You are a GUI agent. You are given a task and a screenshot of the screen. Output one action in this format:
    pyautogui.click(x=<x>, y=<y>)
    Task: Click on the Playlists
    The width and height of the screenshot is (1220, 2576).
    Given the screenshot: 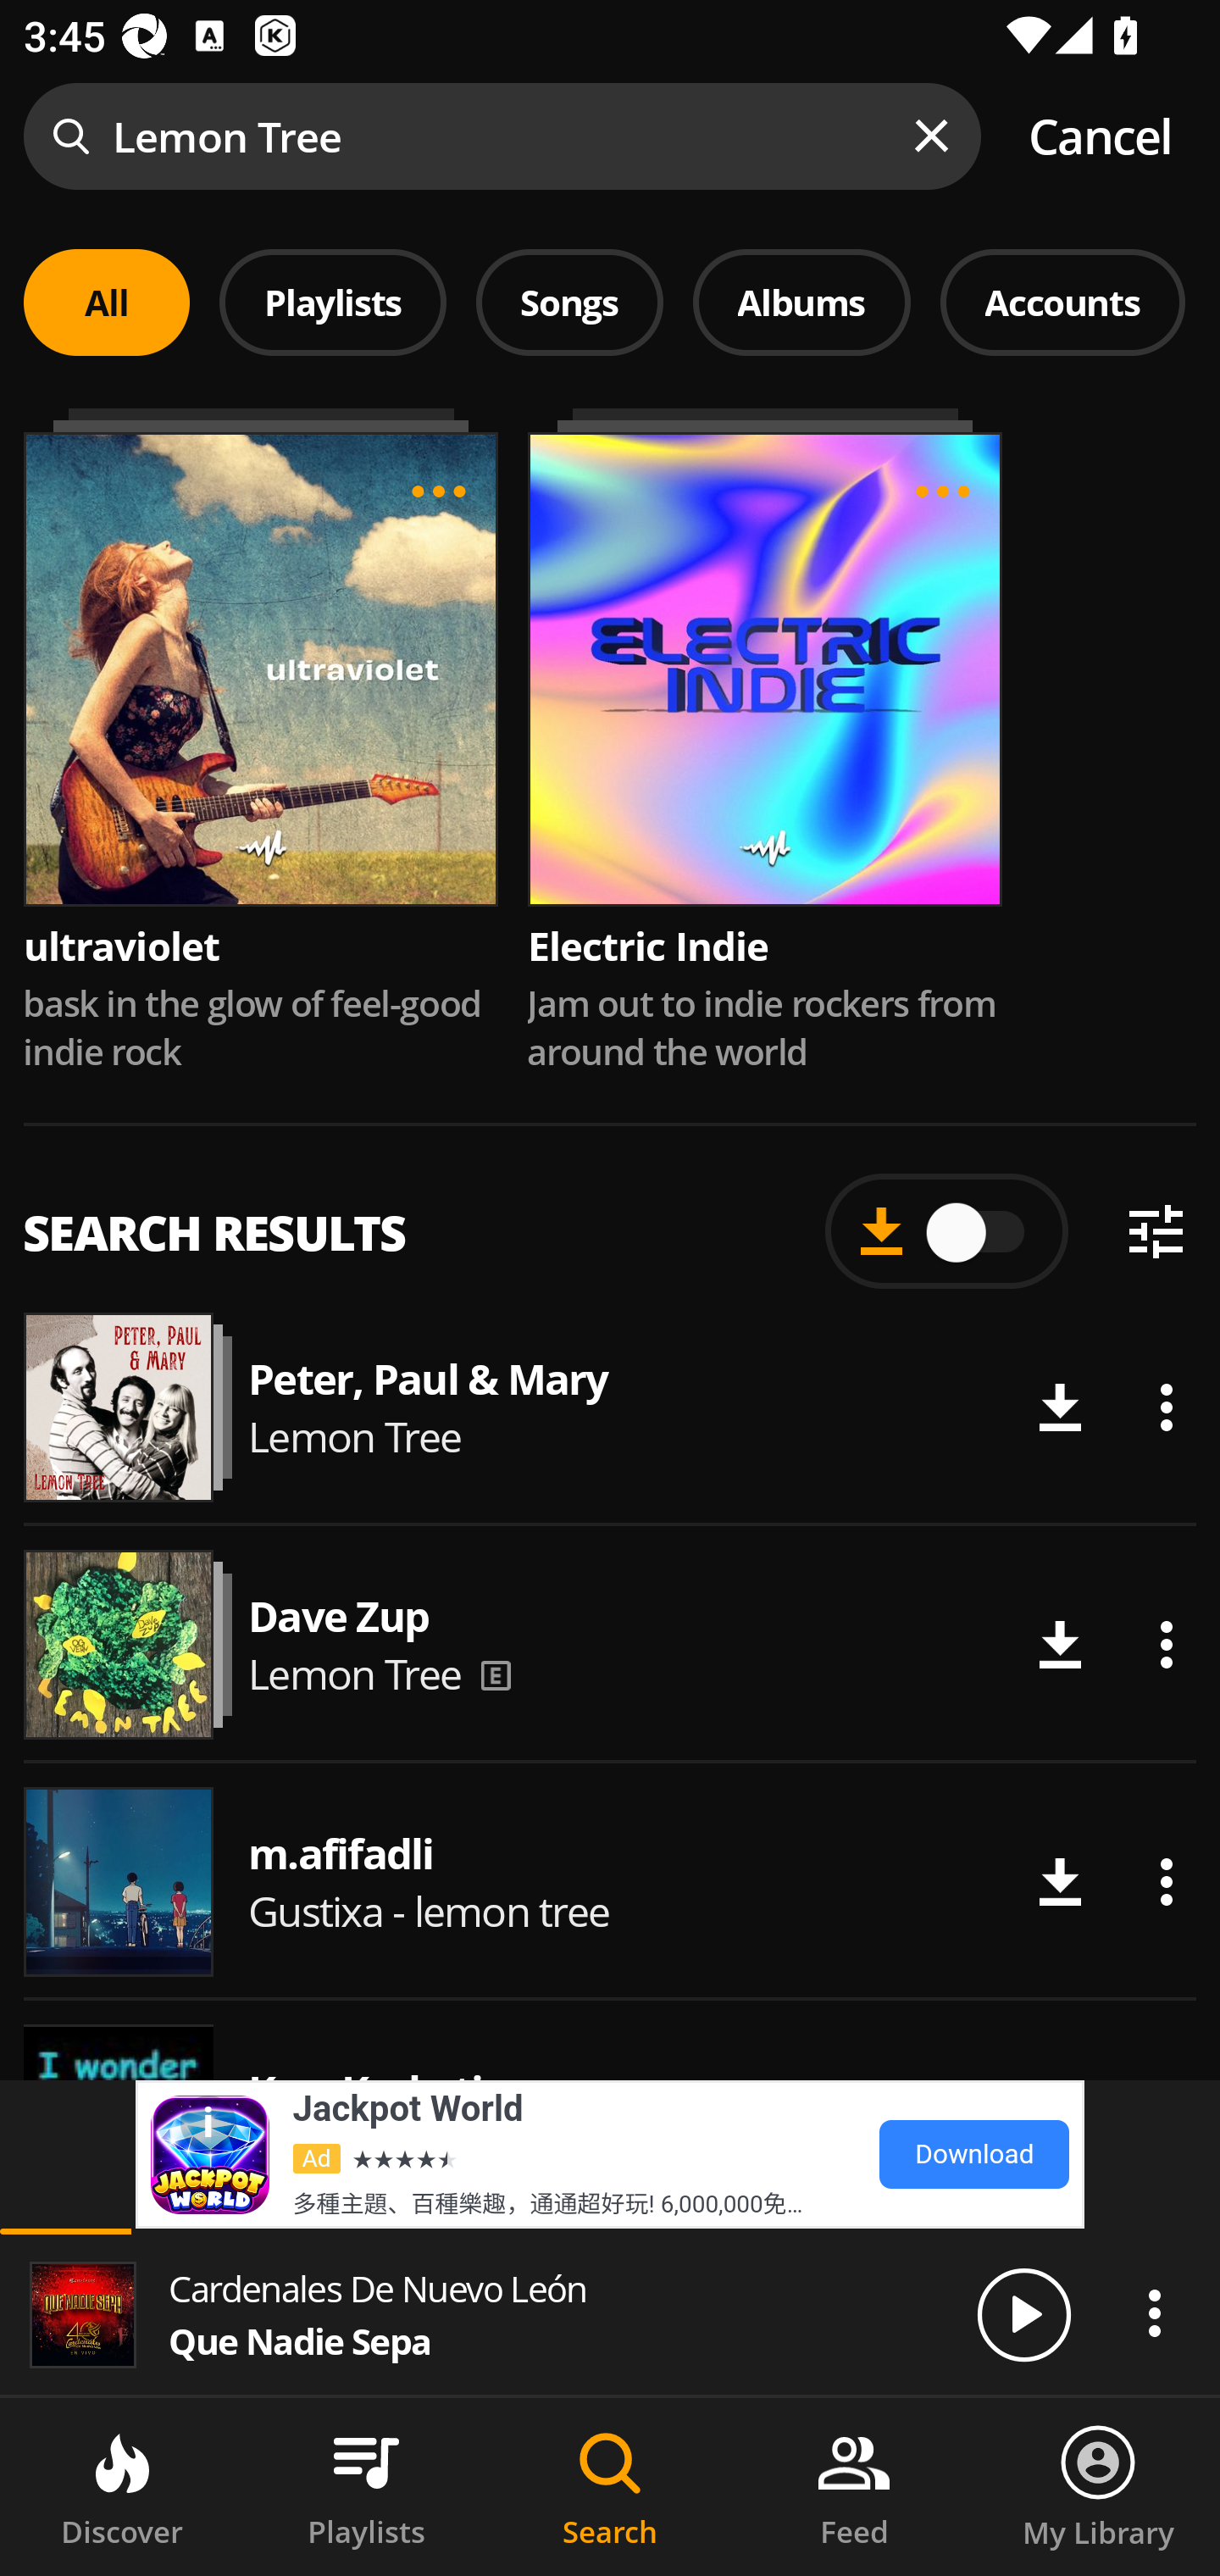 What is the action you would take?
    pyautogui.click(x=366, y=2487)
    